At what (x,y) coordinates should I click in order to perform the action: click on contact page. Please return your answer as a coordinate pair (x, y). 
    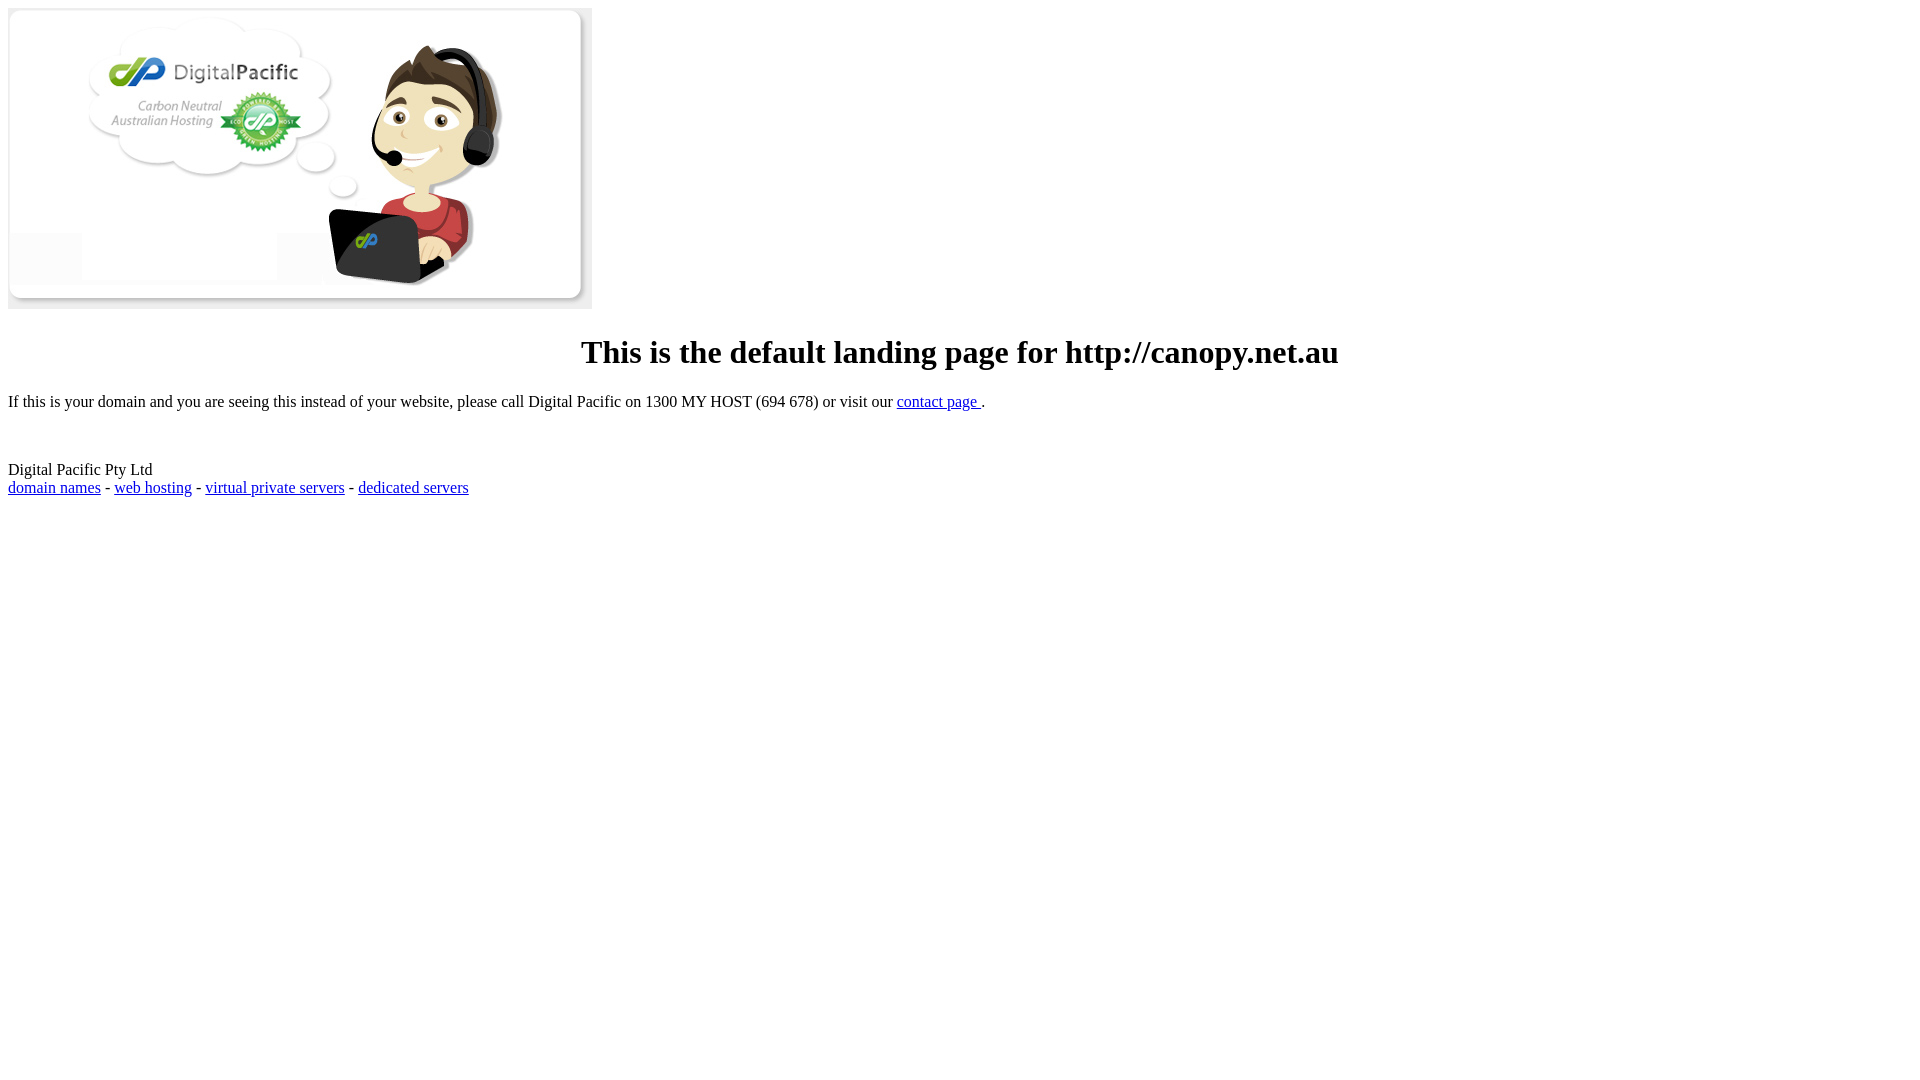
    Looking at the image, I should click on (939, 402).